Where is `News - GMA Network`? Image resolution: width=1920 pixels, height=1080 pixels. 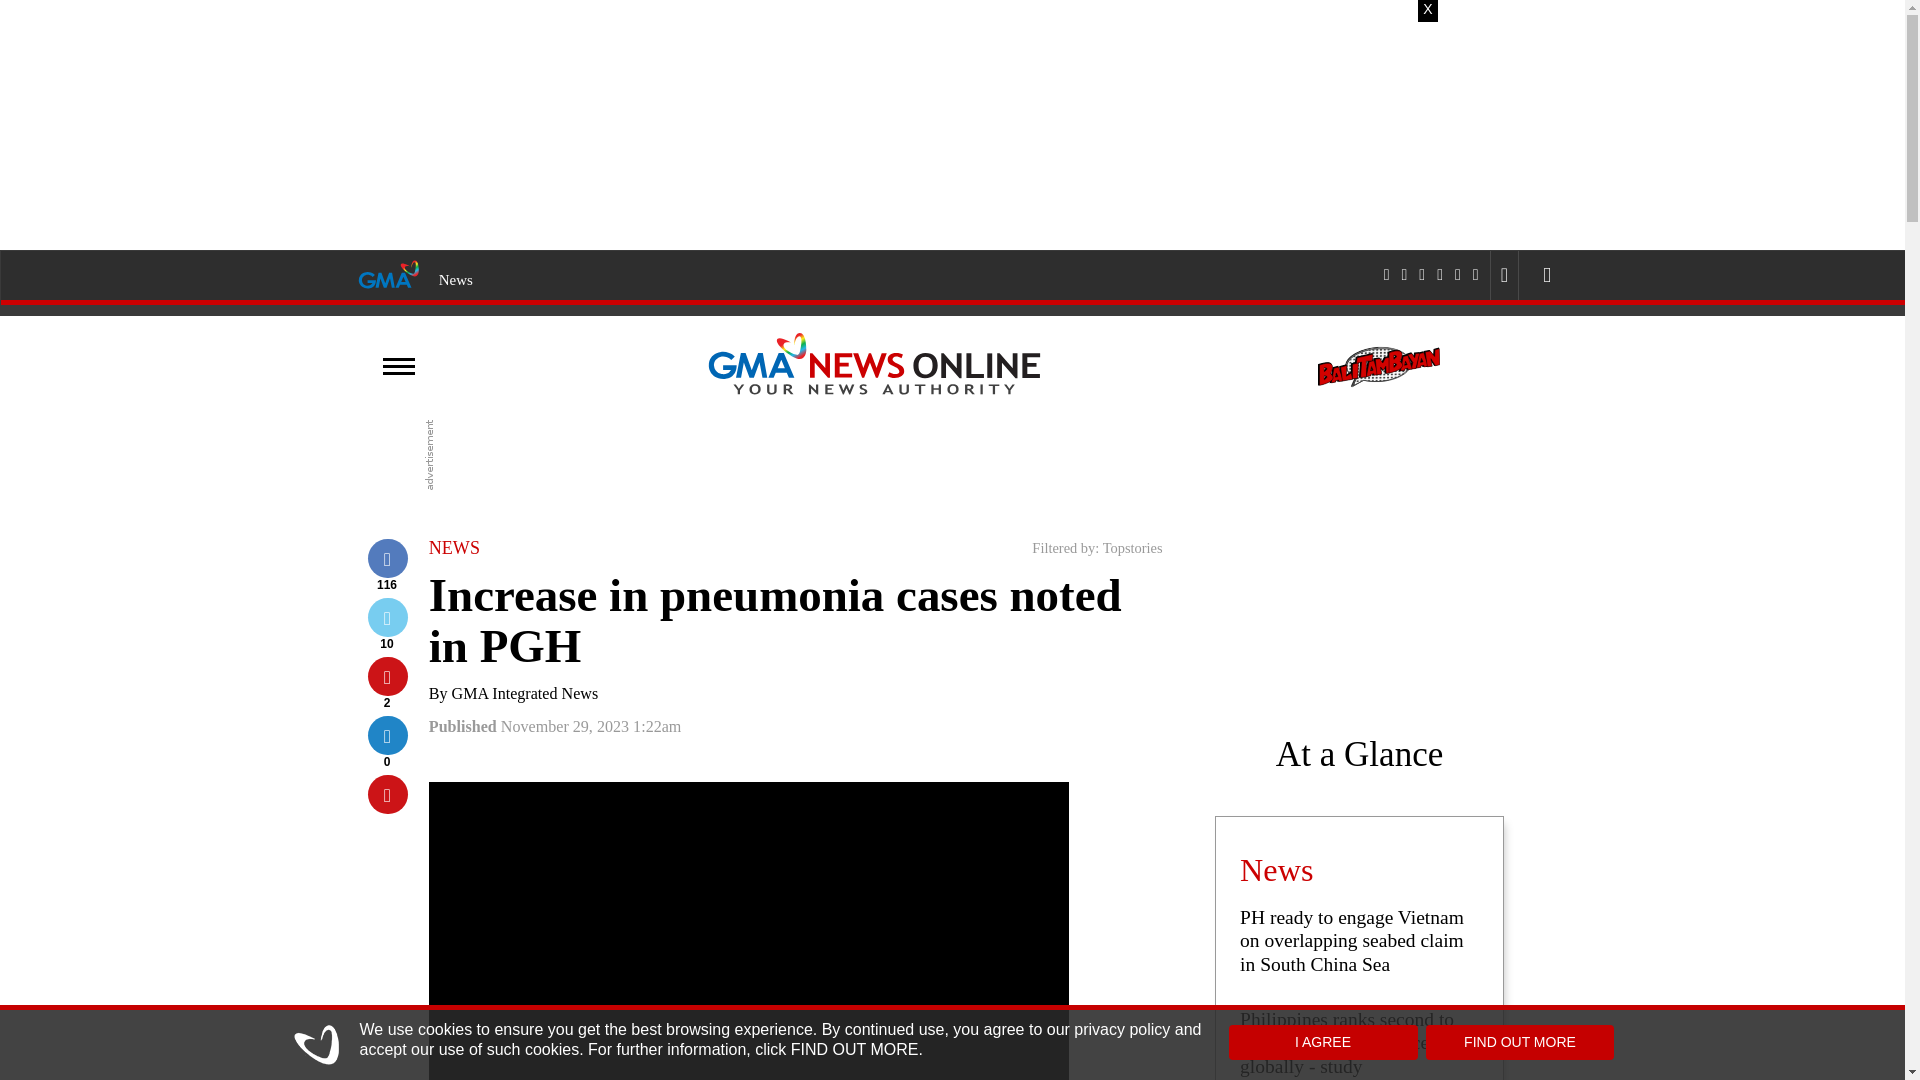
News - GMA Network is located at coordinates (456, 280).